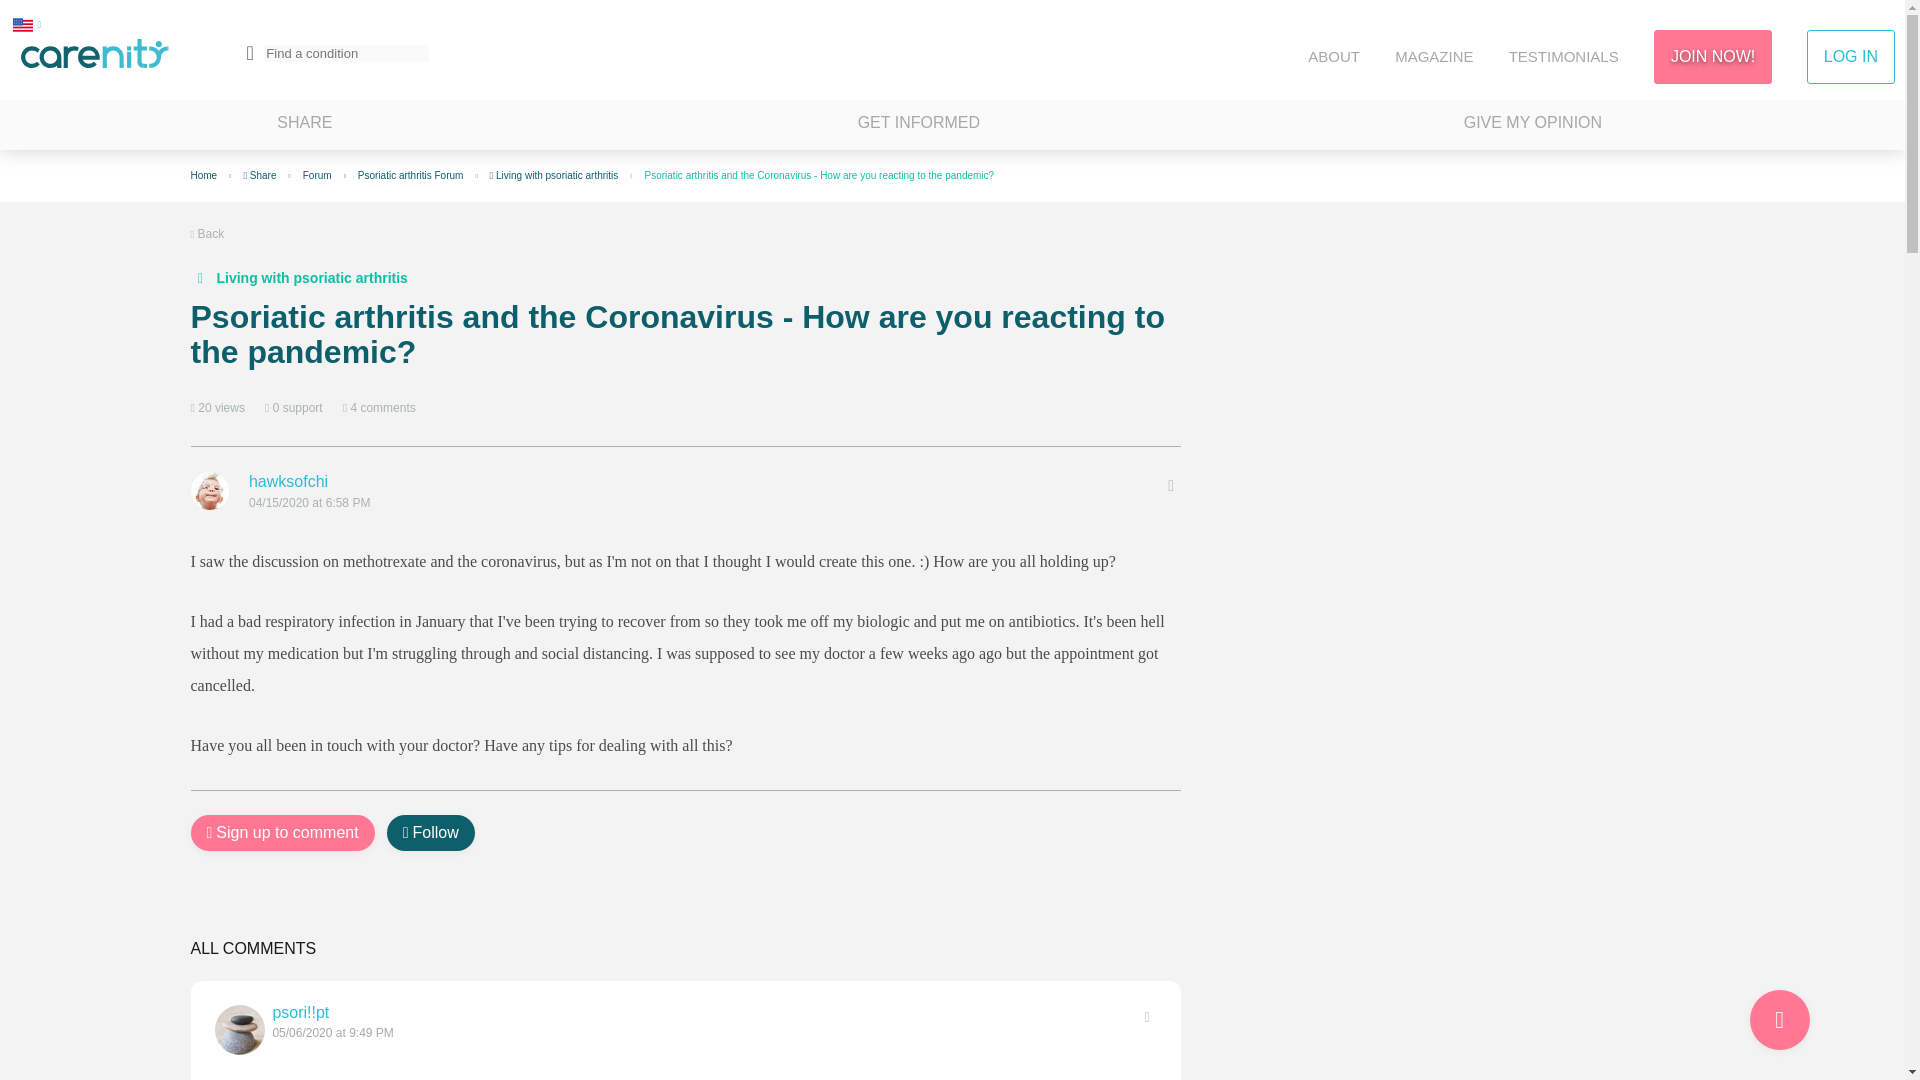 The image size is (1920, 1080). Describe the element at coordinates (918, 125) in the screenshot. I see `GET INFORMED` at that location.